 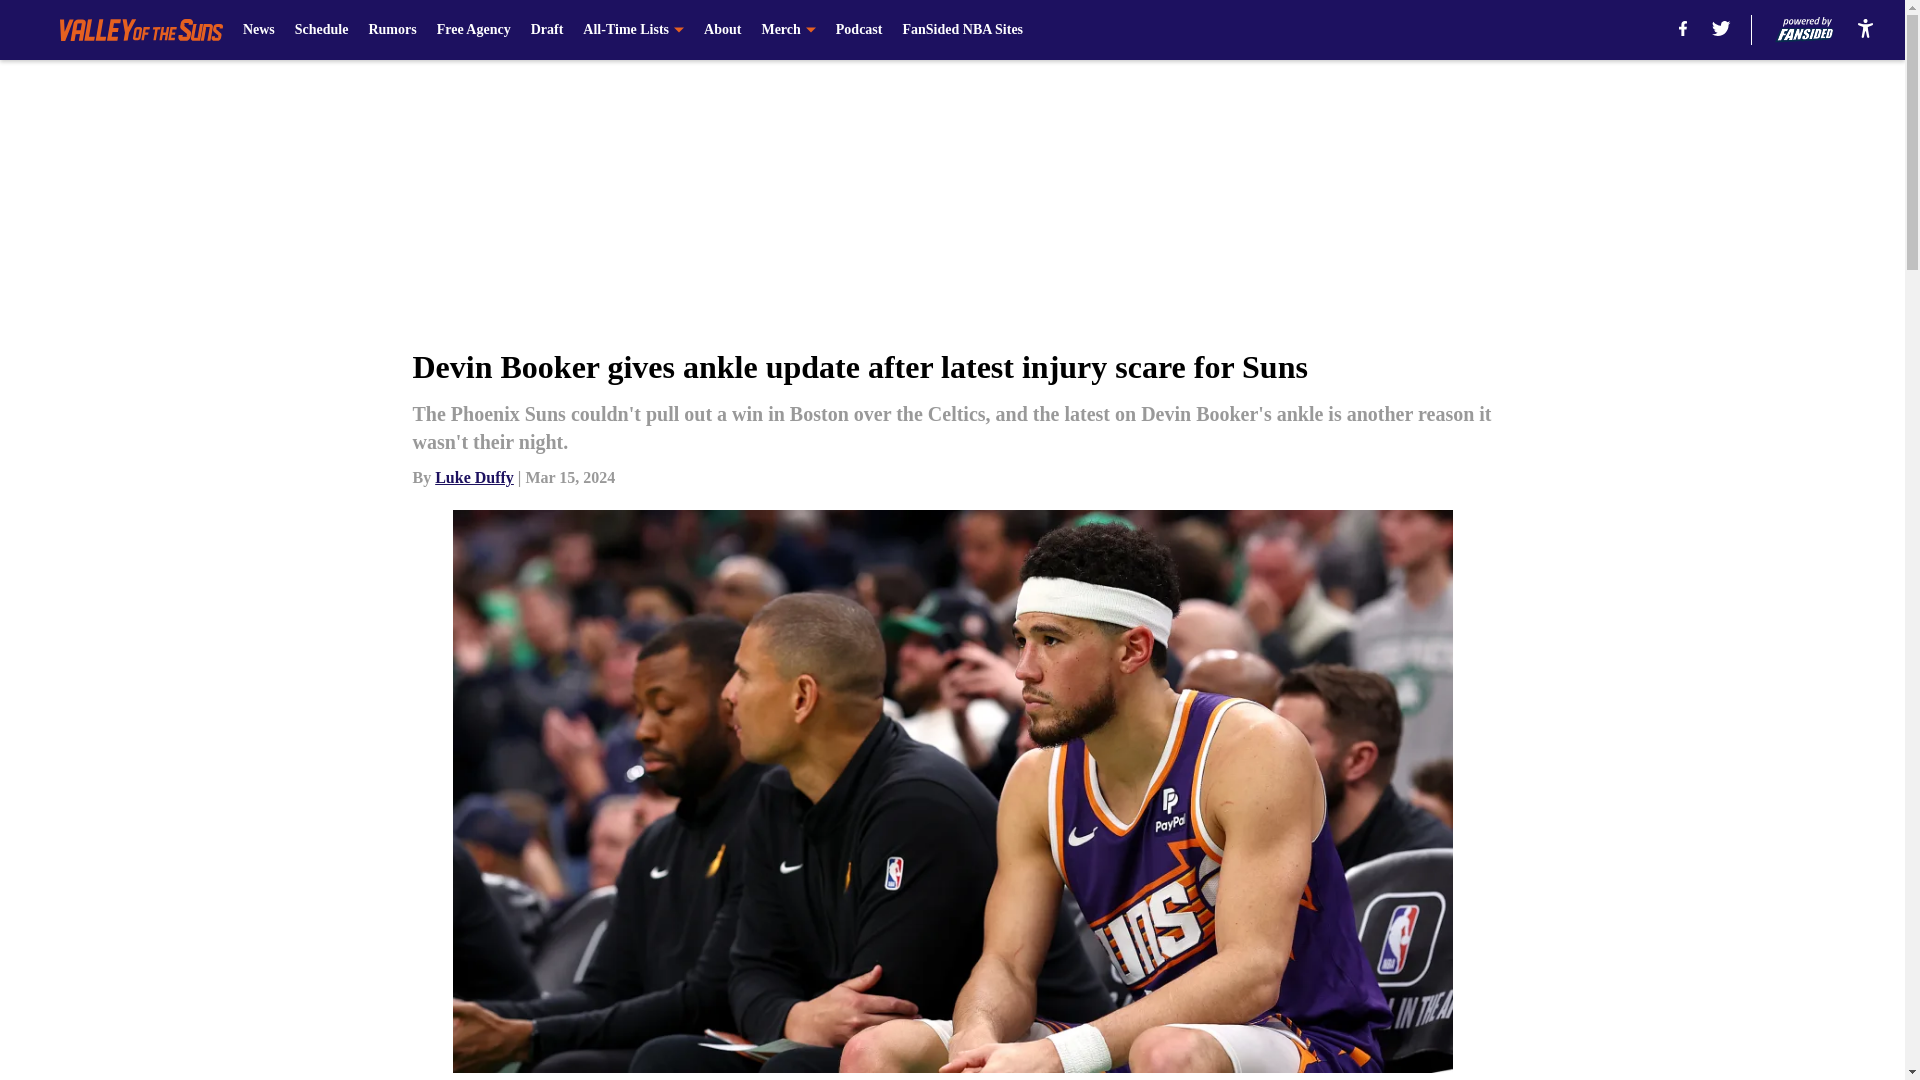 I want to click on Draft, so click(x=548, y=30).